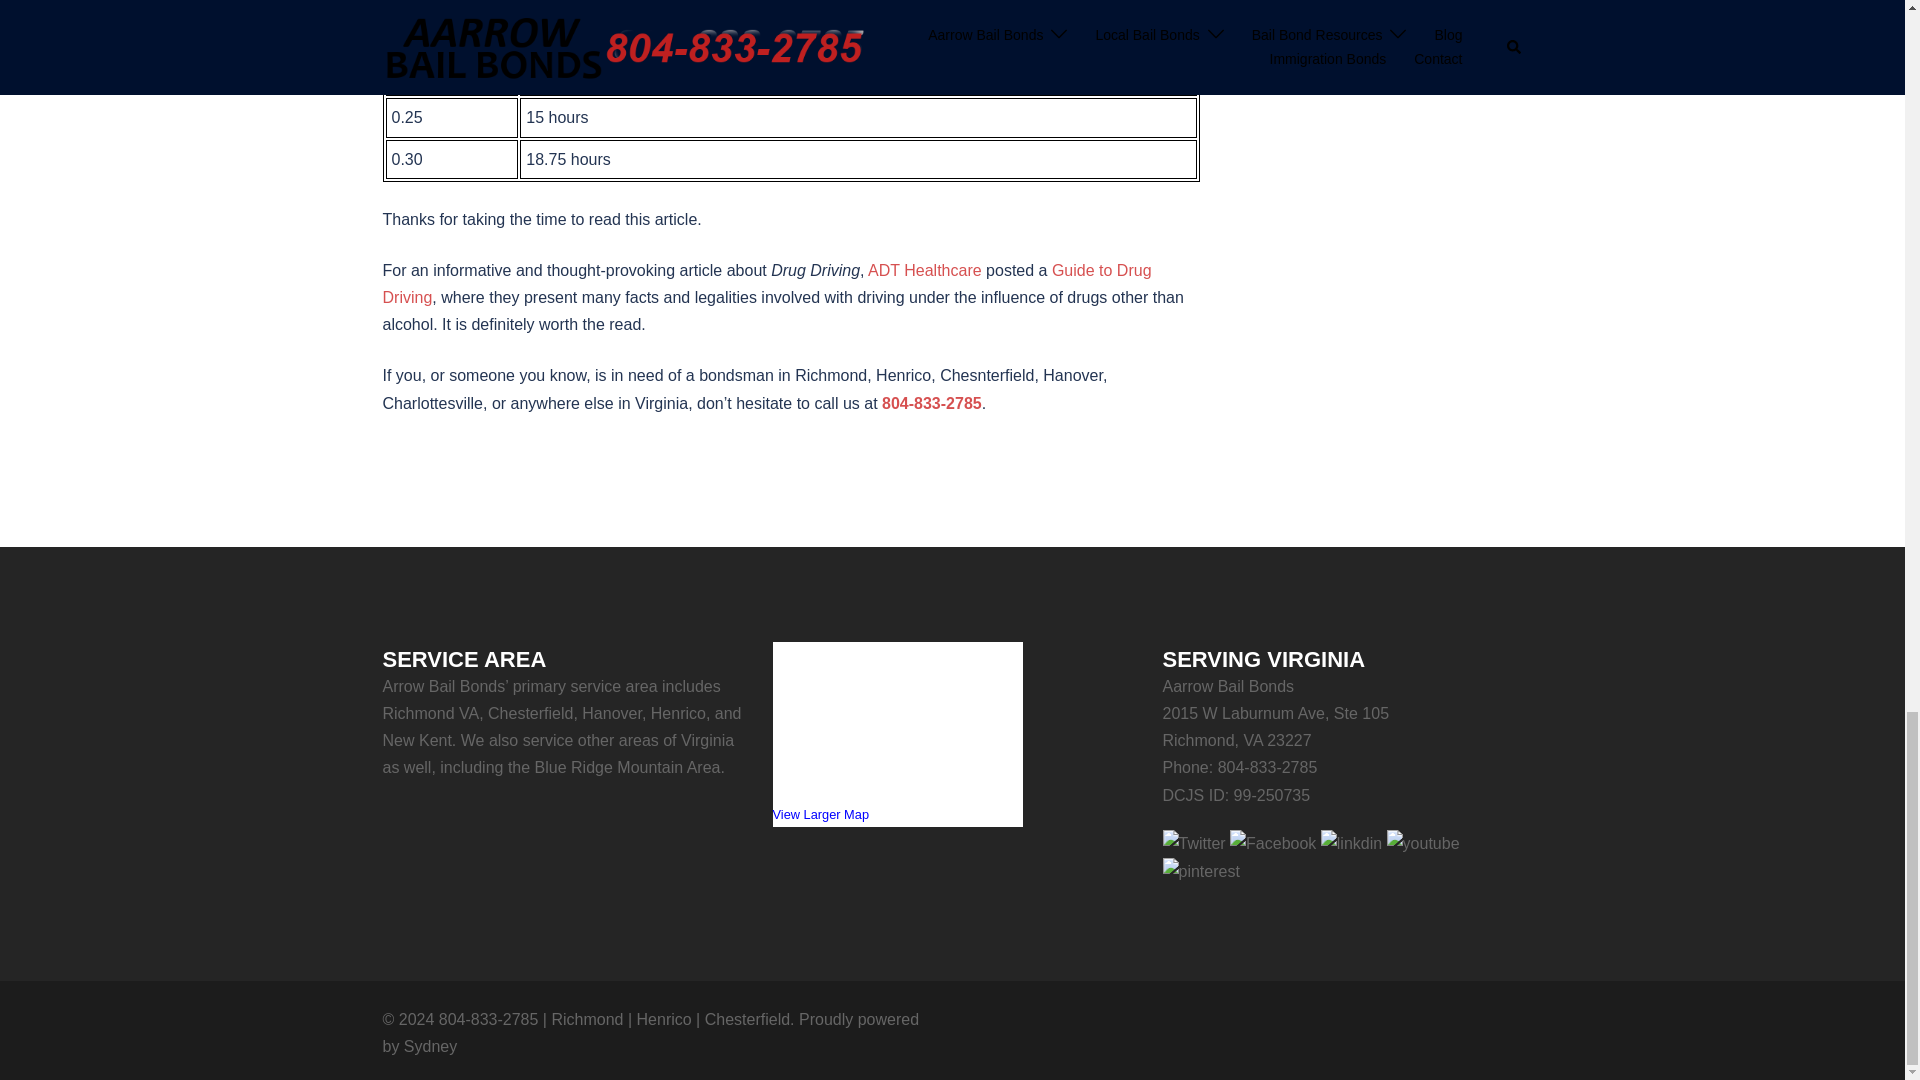  I want to click on linkdin, so click(1351, 842).